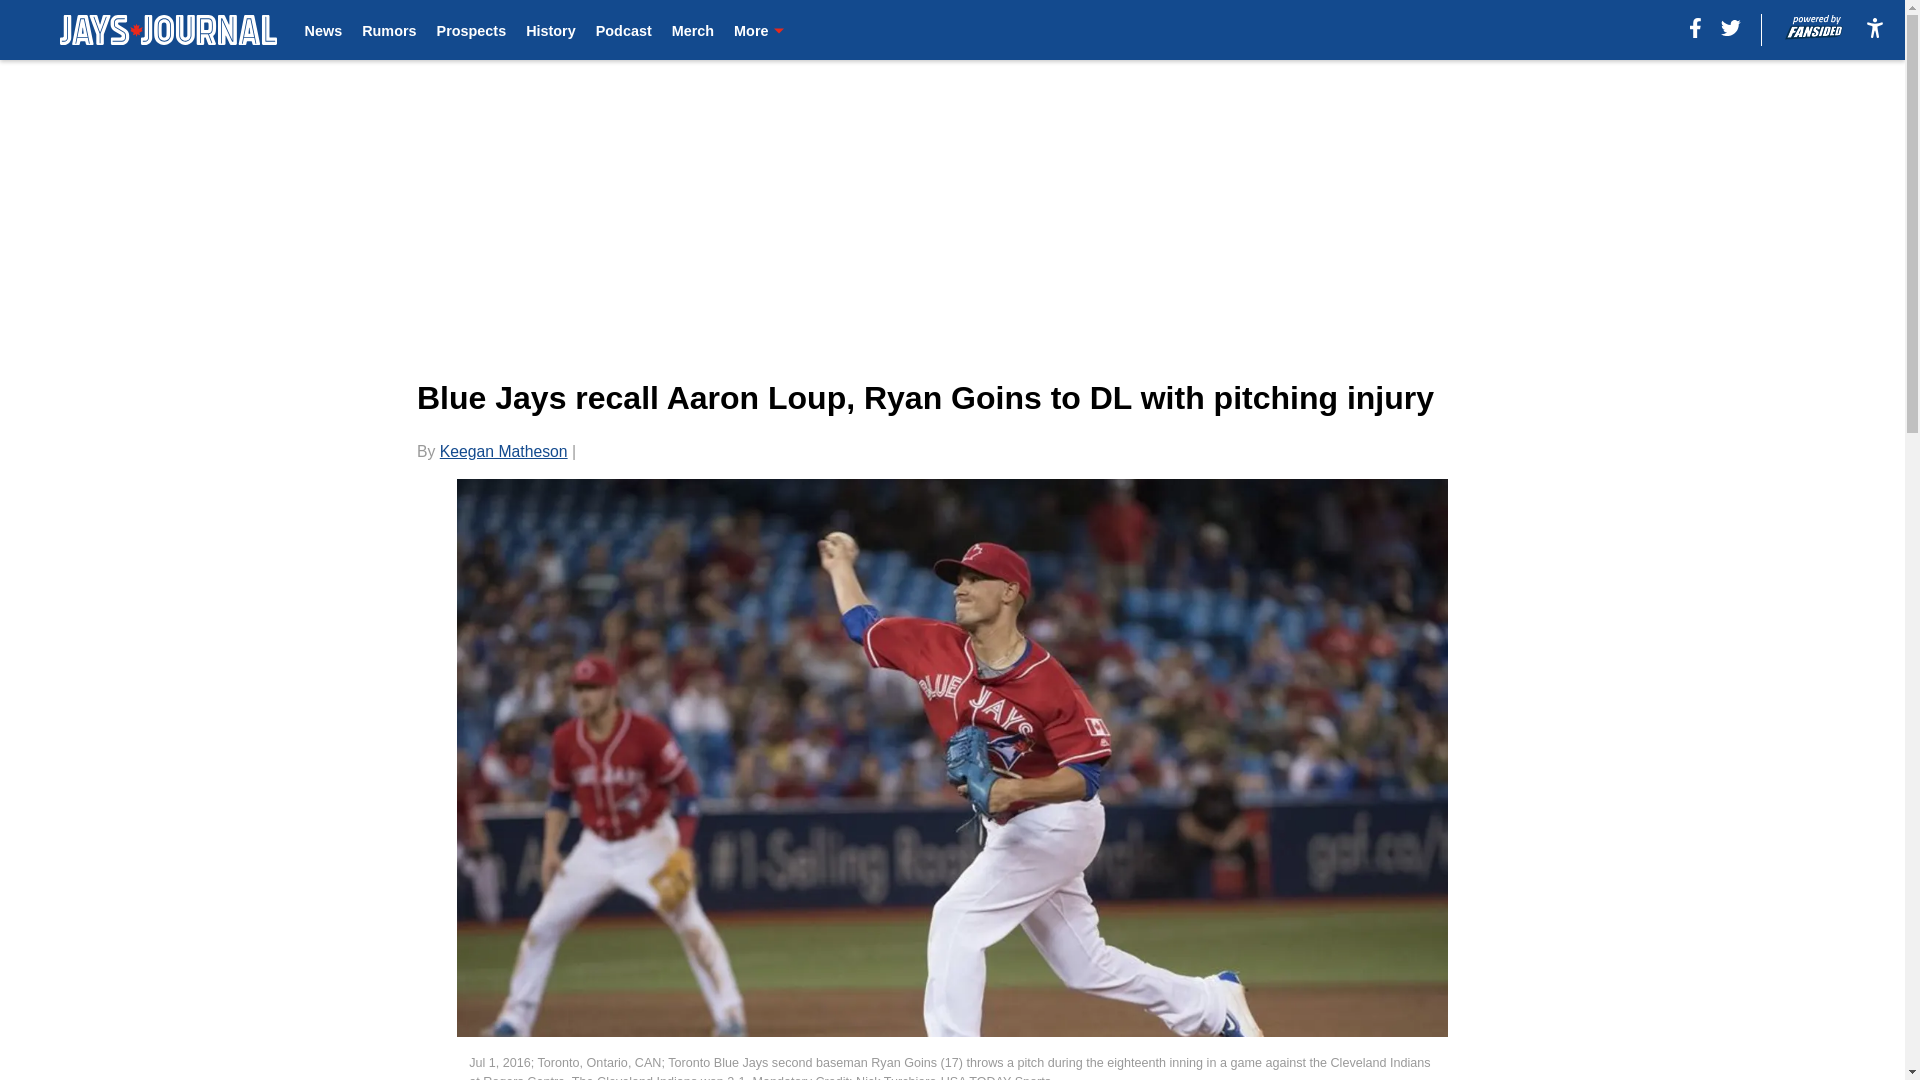  I want to click on Rumors, so click(389, 30).